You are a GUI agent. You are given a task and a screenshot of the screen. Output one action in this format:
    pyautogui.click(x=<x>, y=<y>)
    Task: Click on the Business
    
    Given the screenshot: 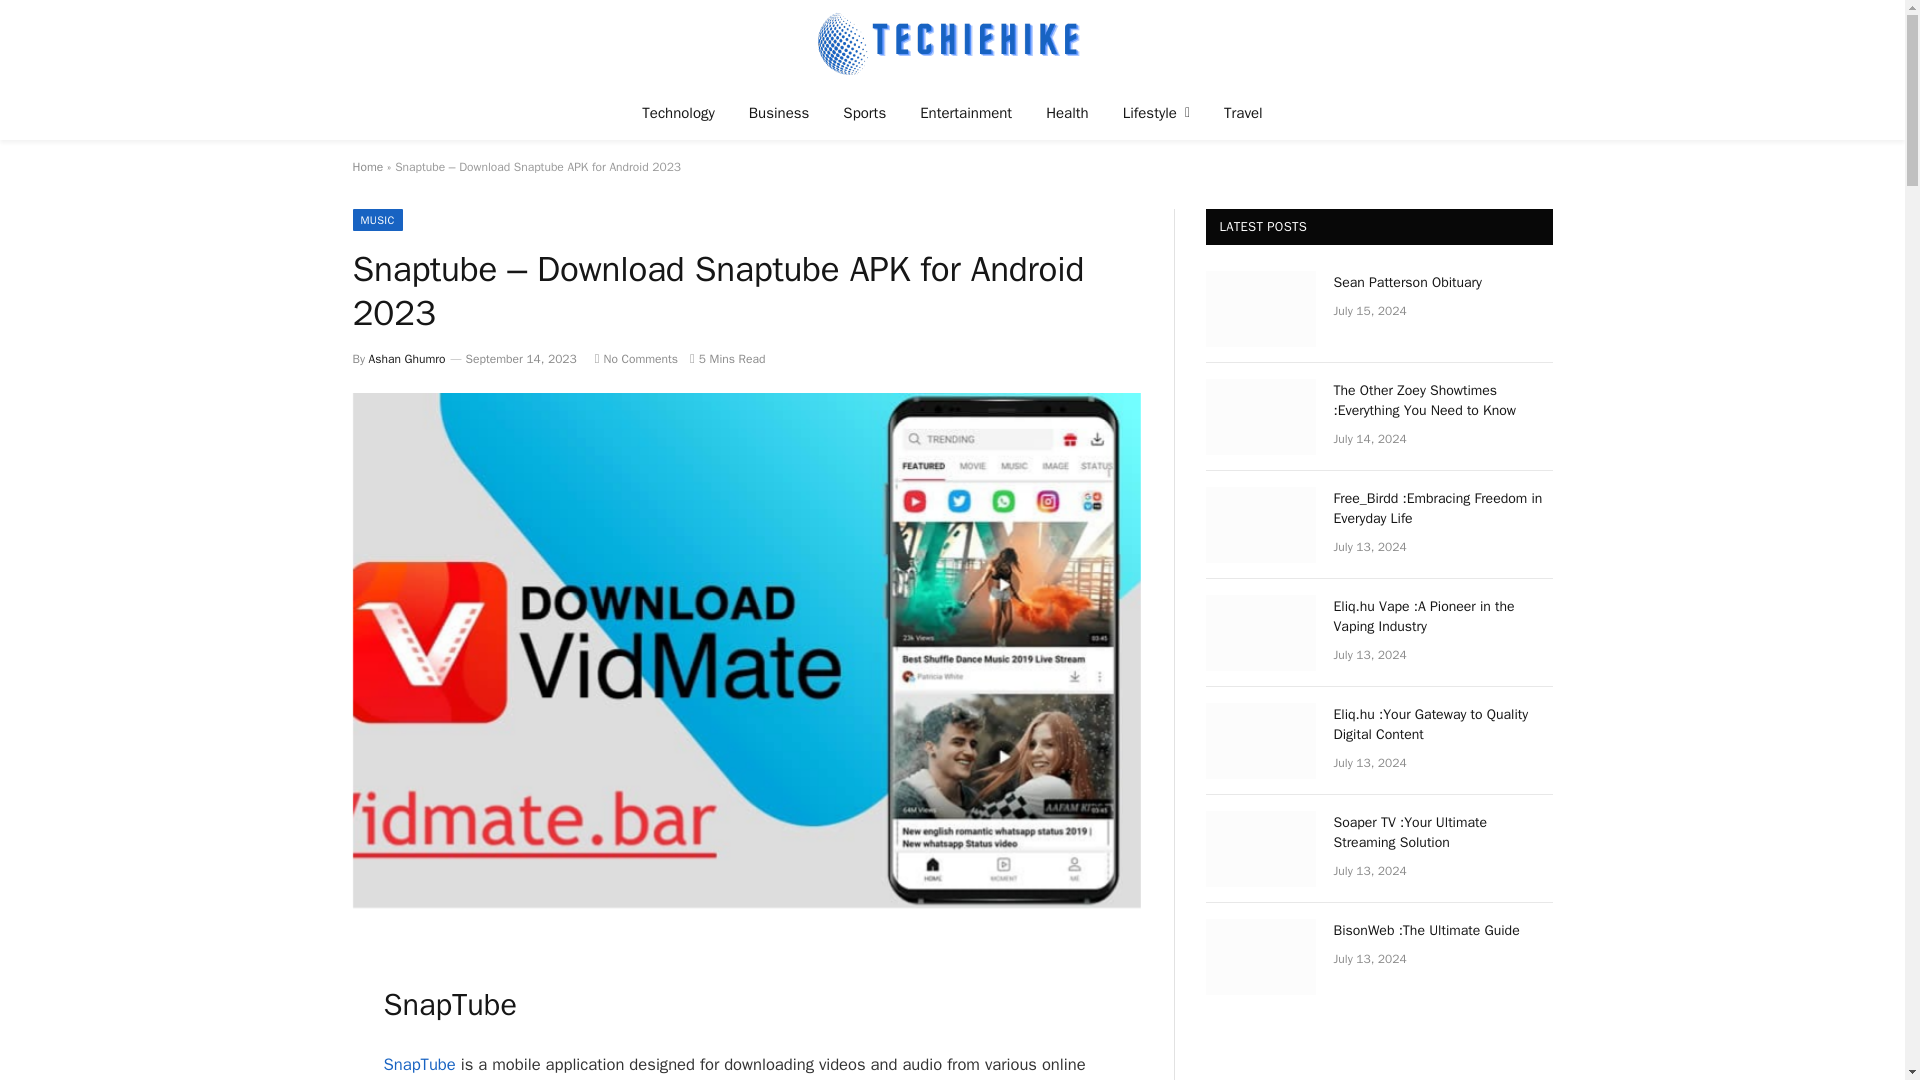 What is the action you would take?
    pyautogui.click(x=779, y=112)
    